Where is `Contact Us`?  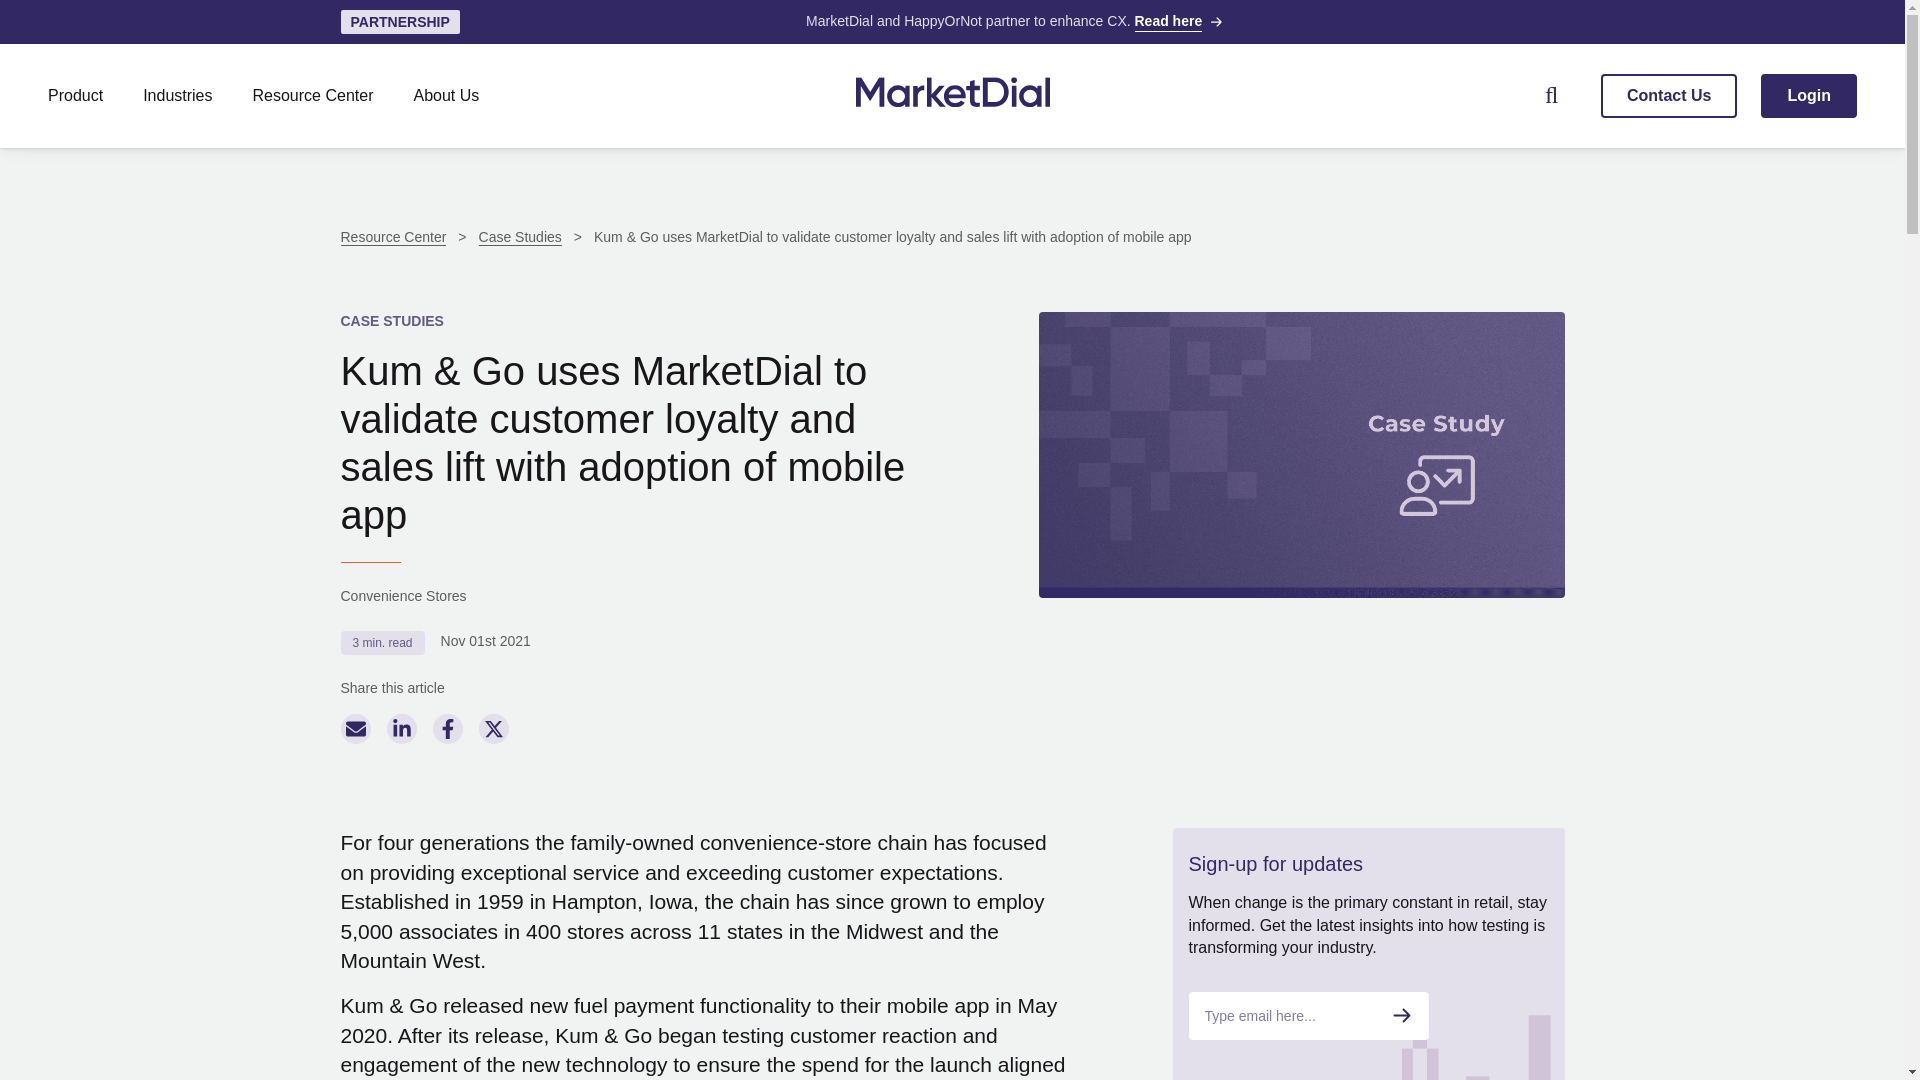
Contact Us is located at coordinates (1669, 96).